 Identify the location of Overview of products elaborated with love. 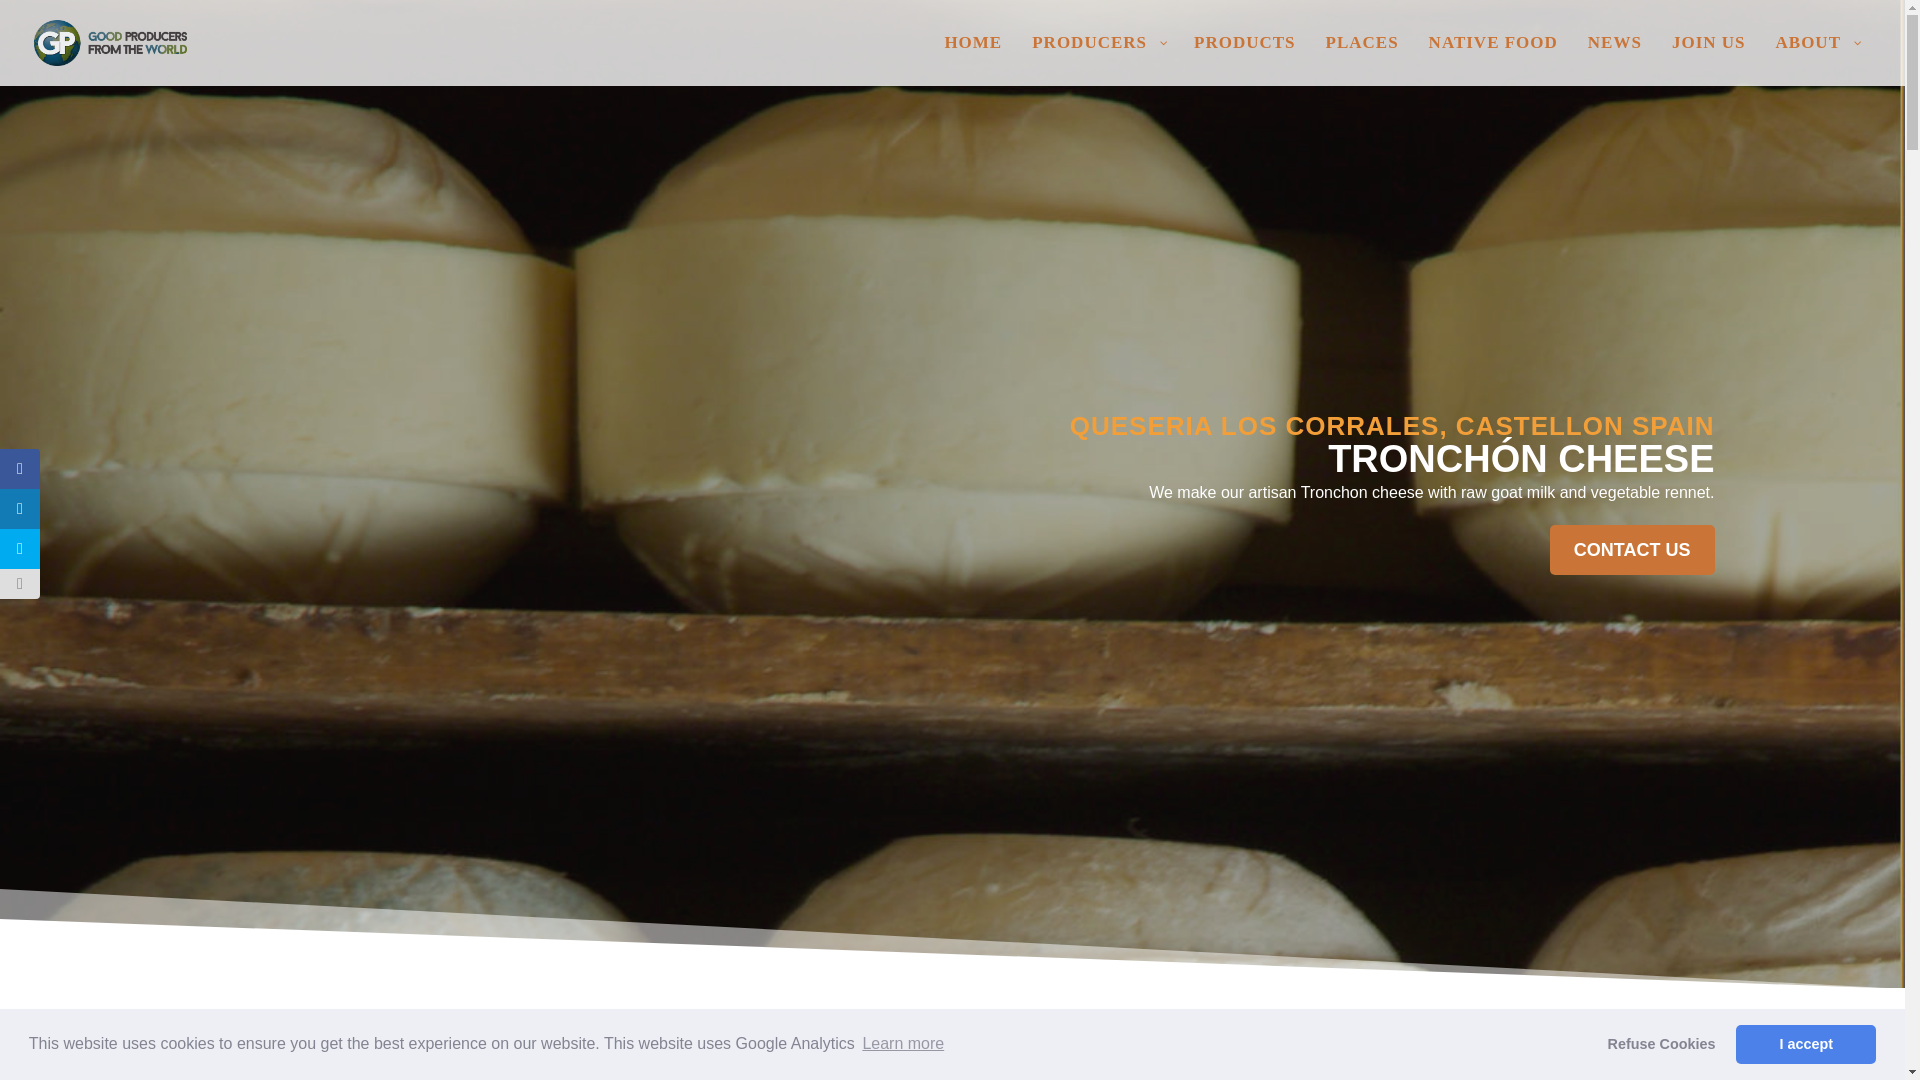
(1244, 60).